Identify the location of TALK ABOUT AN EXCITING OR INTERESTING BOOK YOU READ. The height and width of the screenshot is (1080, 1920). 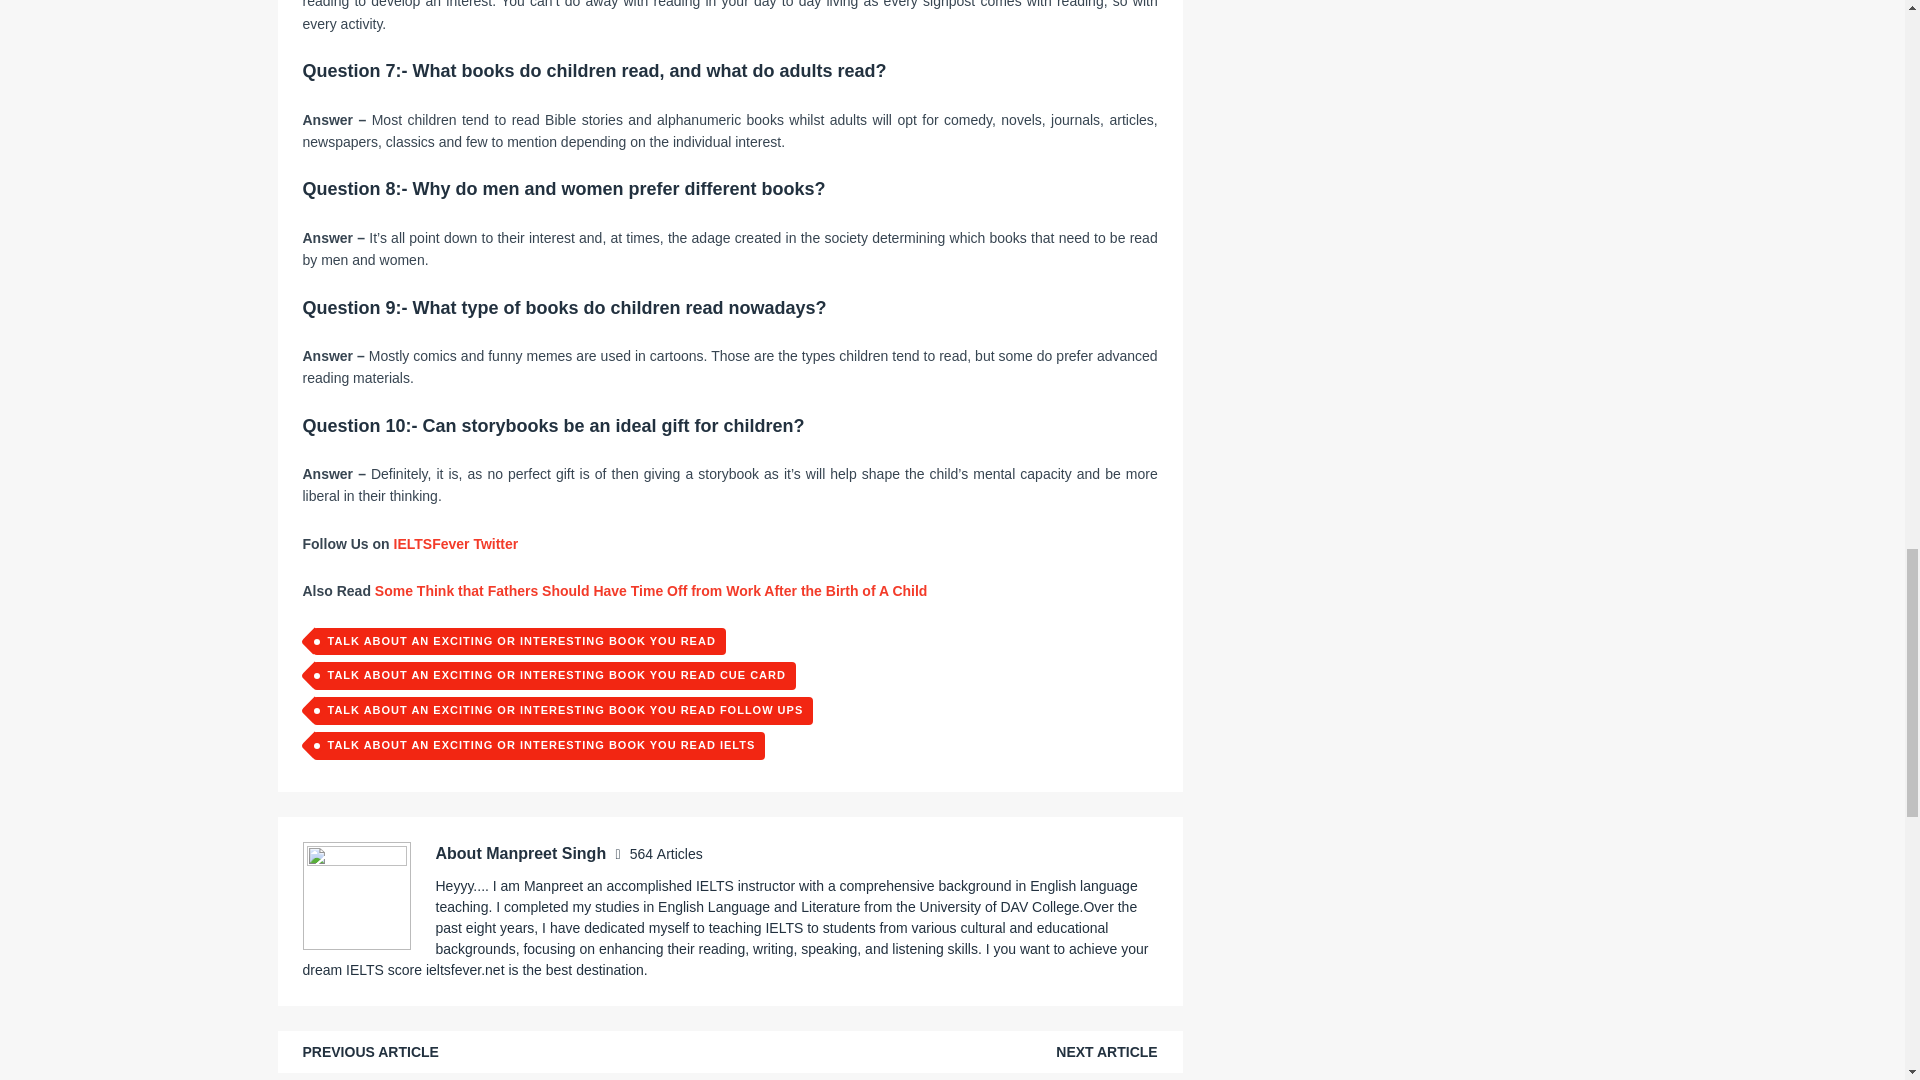
(518, 641).